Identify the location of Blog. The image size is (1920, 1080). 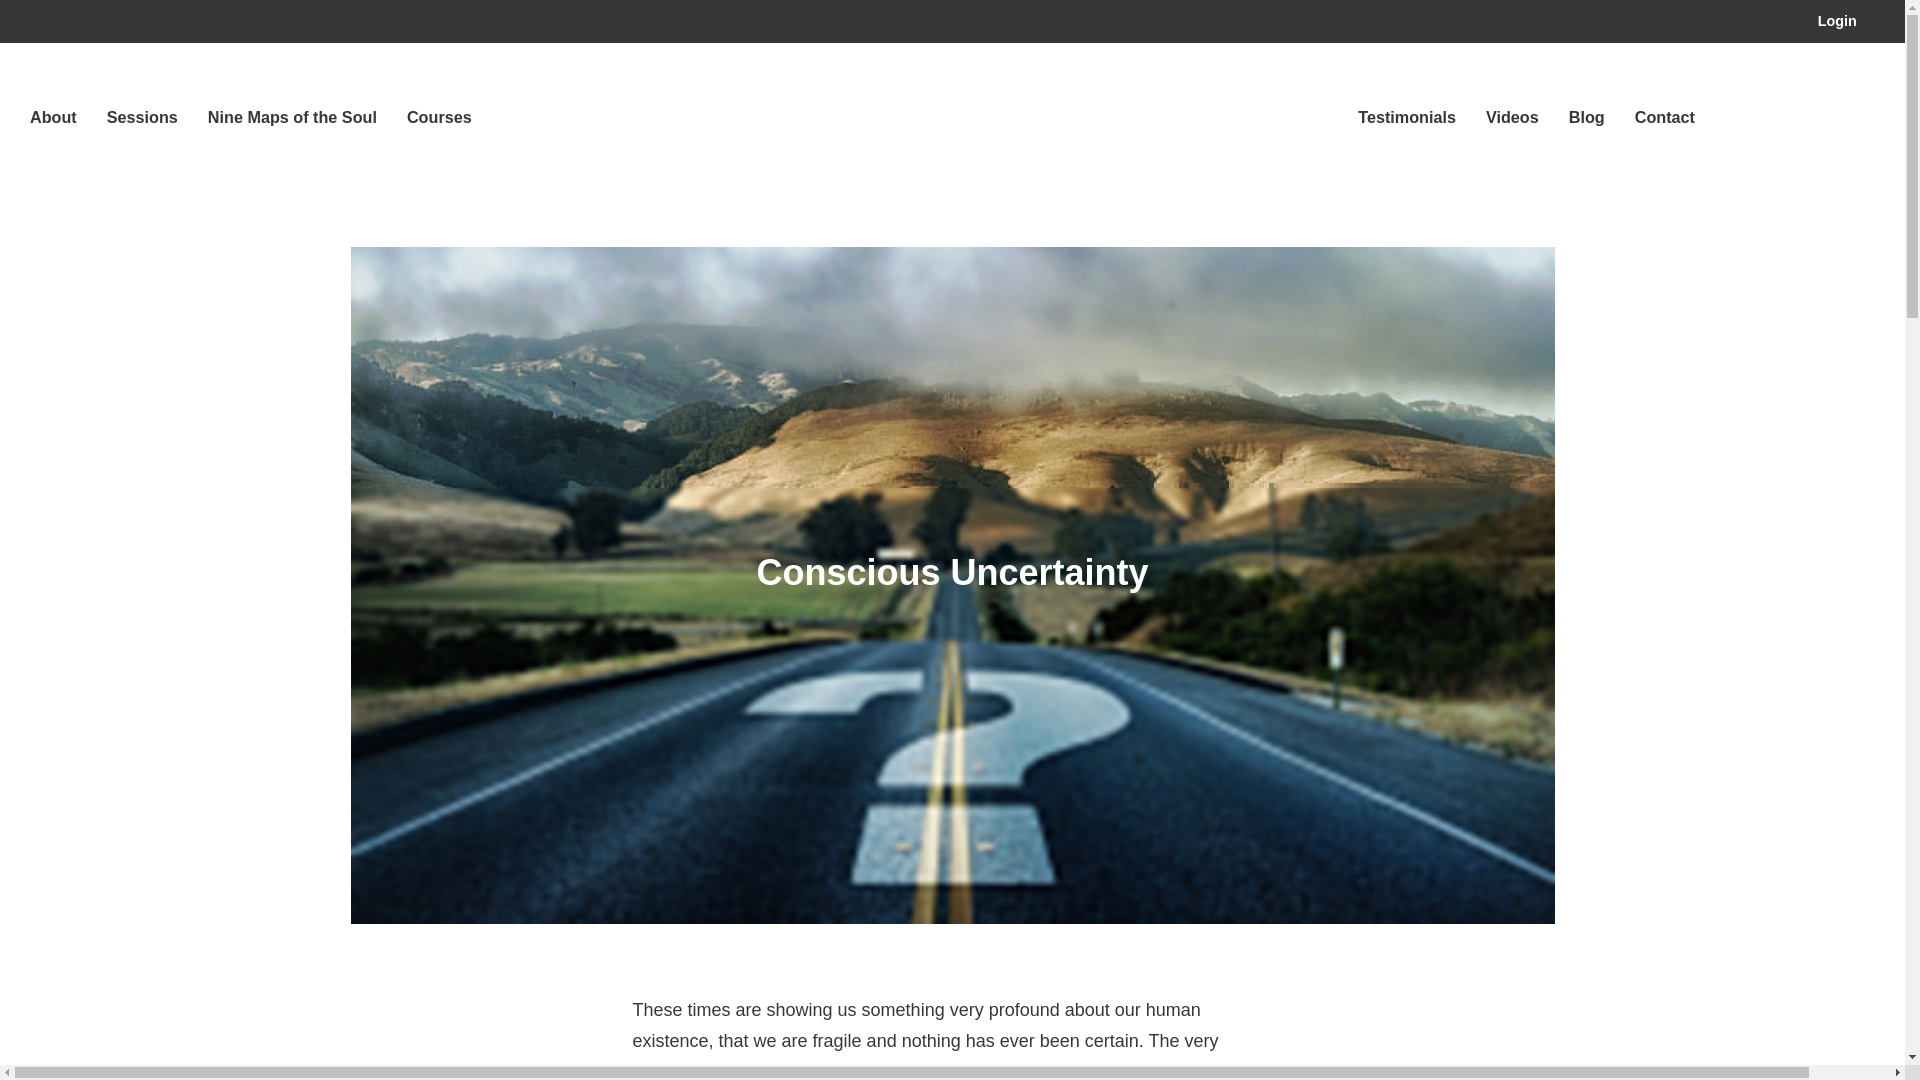
(1586, 117).